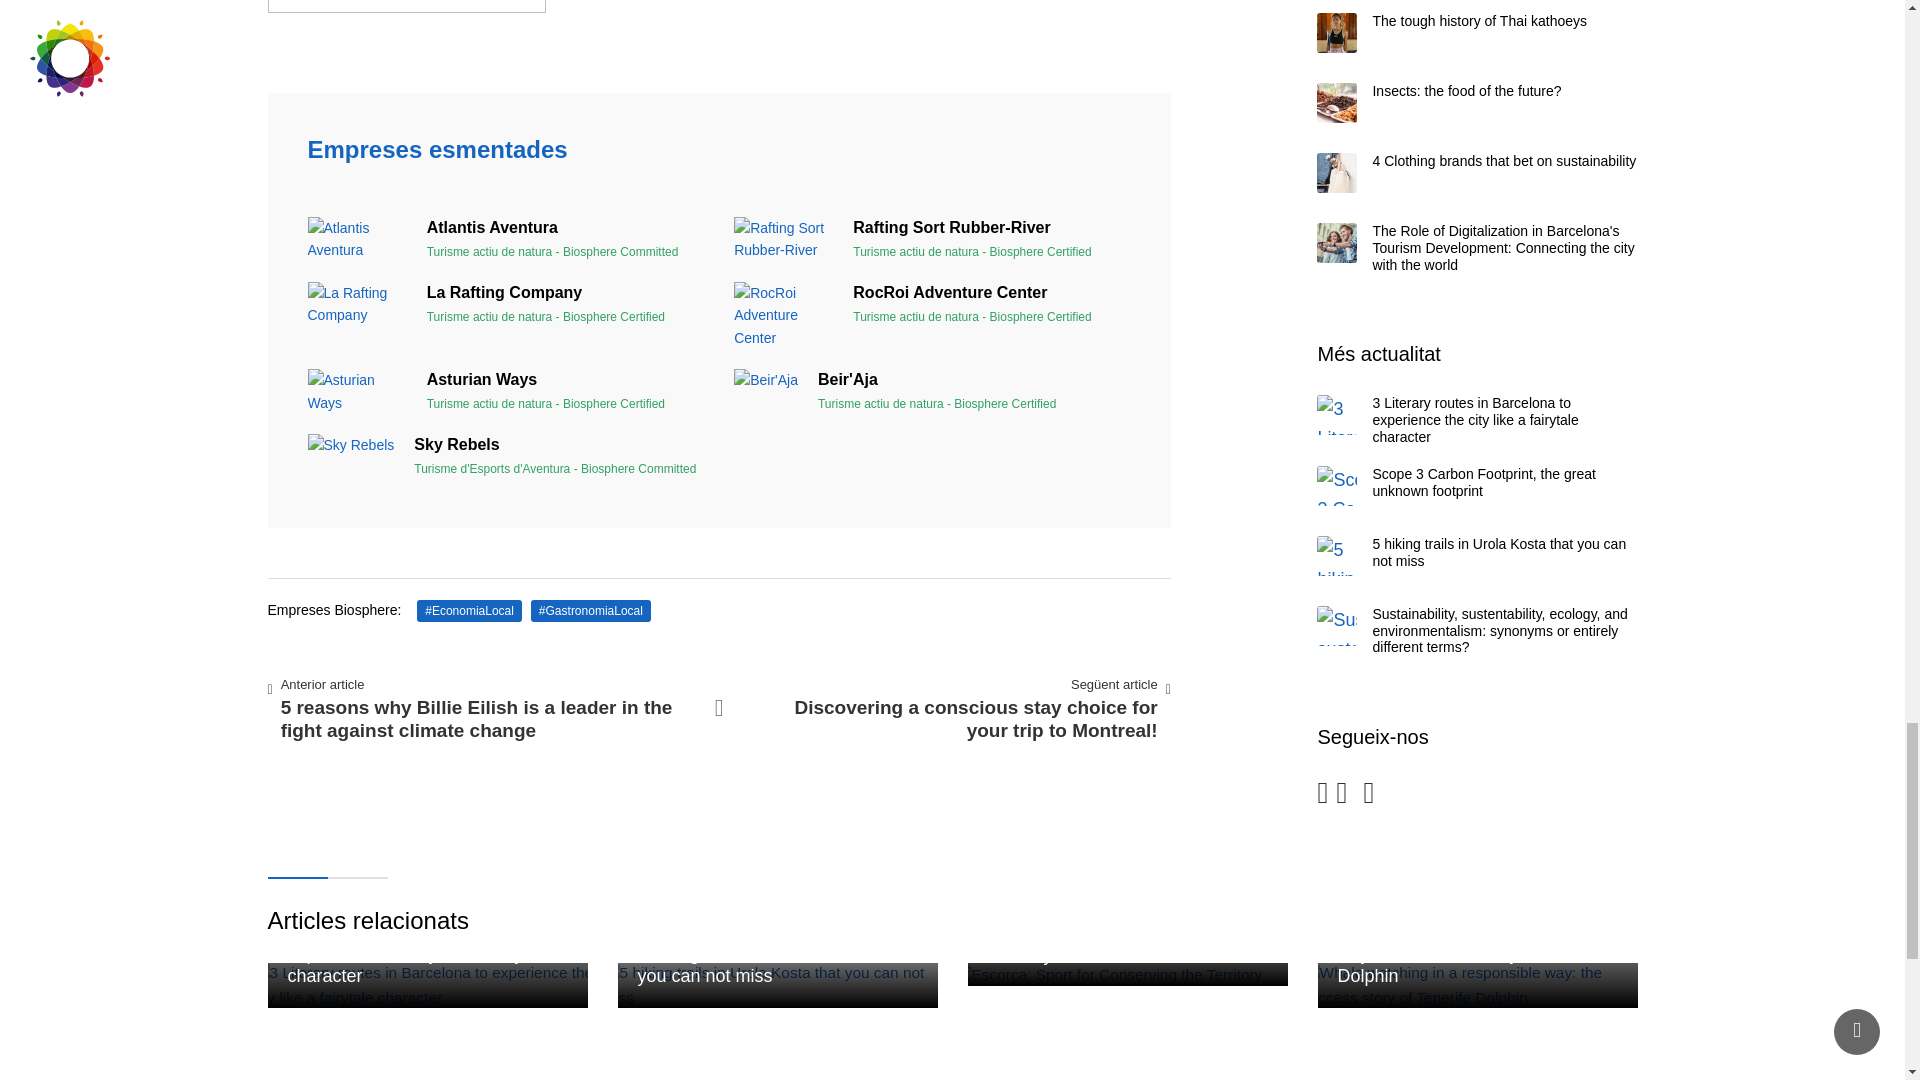 The width and height of the screenshot is (1920, 1080). Describe the element at coordinates (357, 391) in the screenshot. I see `Asturian Ways` at that location.